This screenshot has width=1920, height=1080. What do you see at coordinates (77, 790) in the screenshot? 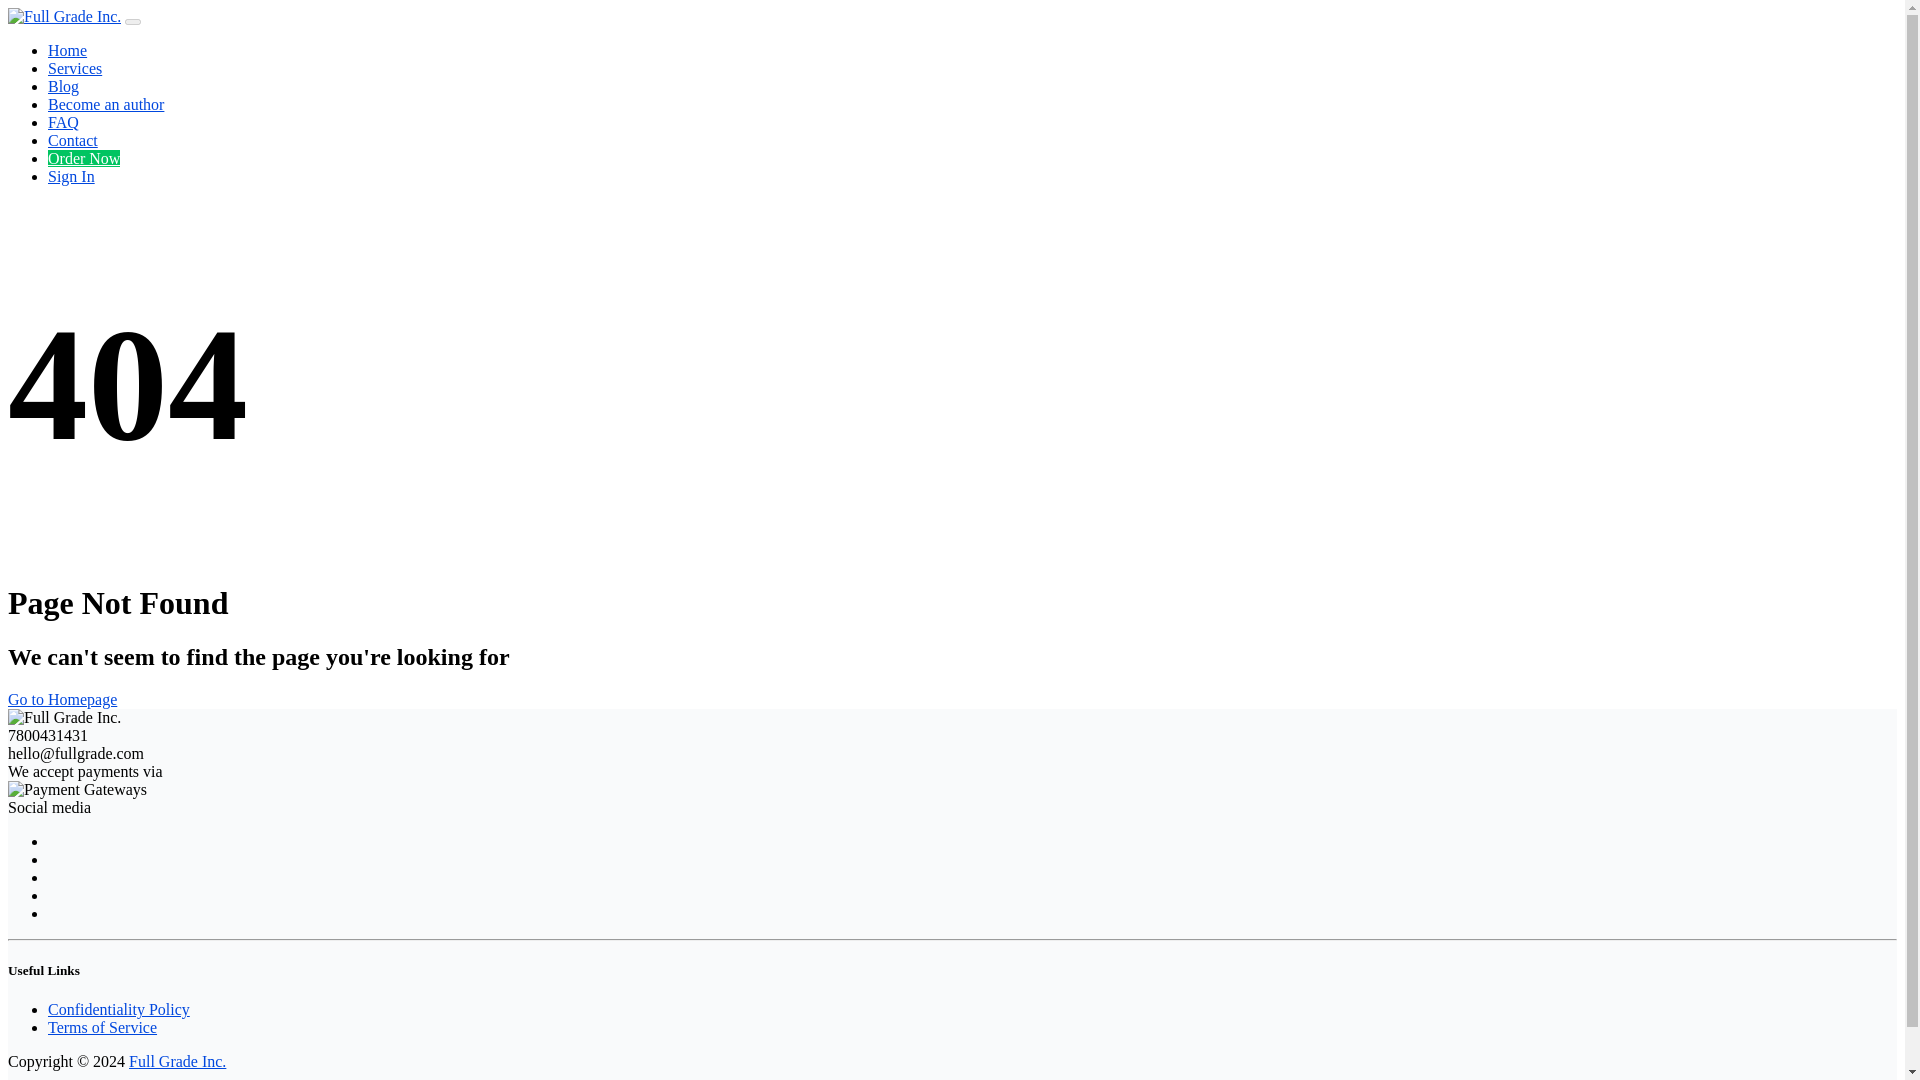
I see `Payment Gateways` at bounding box center [77, 790].